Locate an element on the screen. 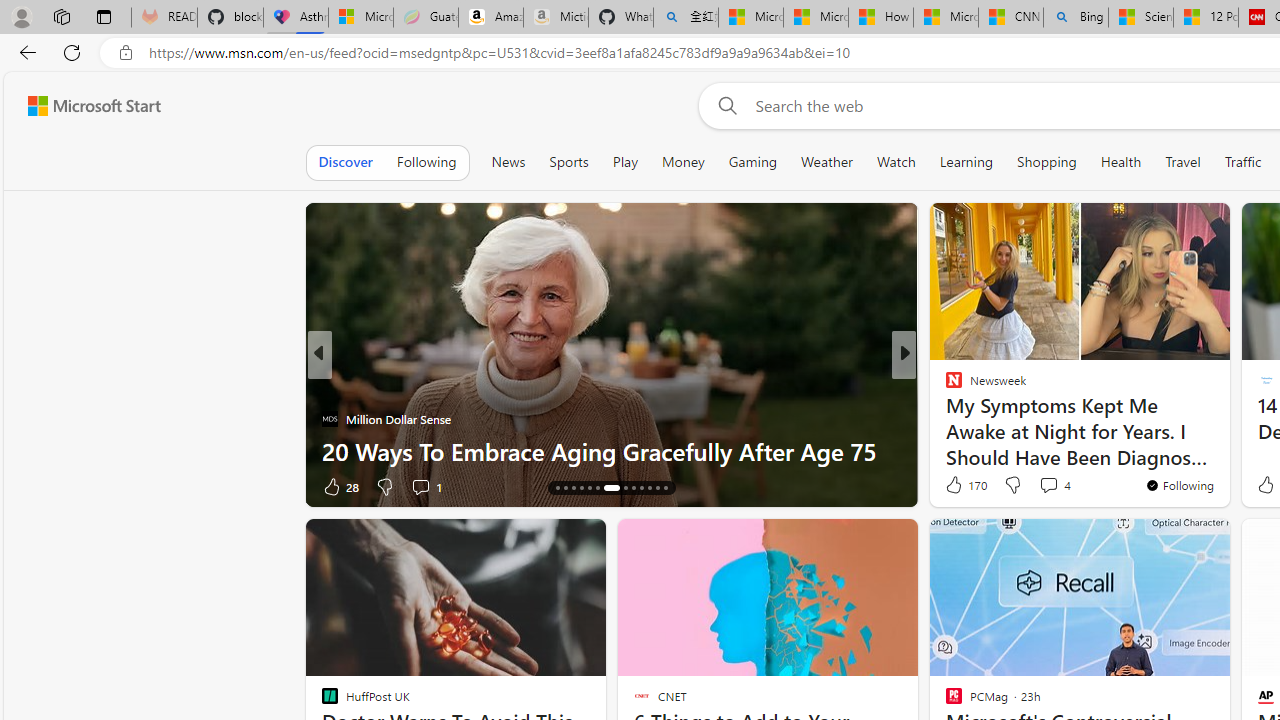  170 Like is located at coordinates (964, 484).